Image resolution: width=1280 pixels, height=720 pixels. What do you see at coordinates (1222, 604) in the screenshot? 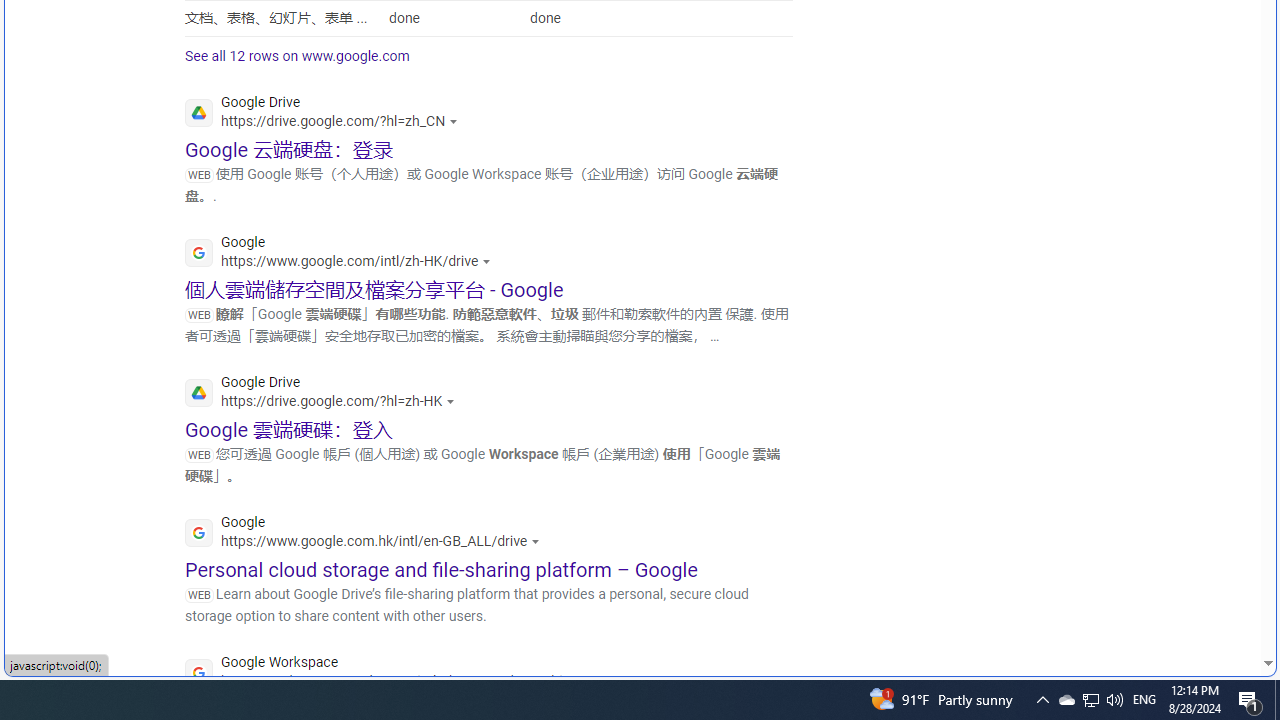
I see `Search more` at bounding box center [1222, 604].